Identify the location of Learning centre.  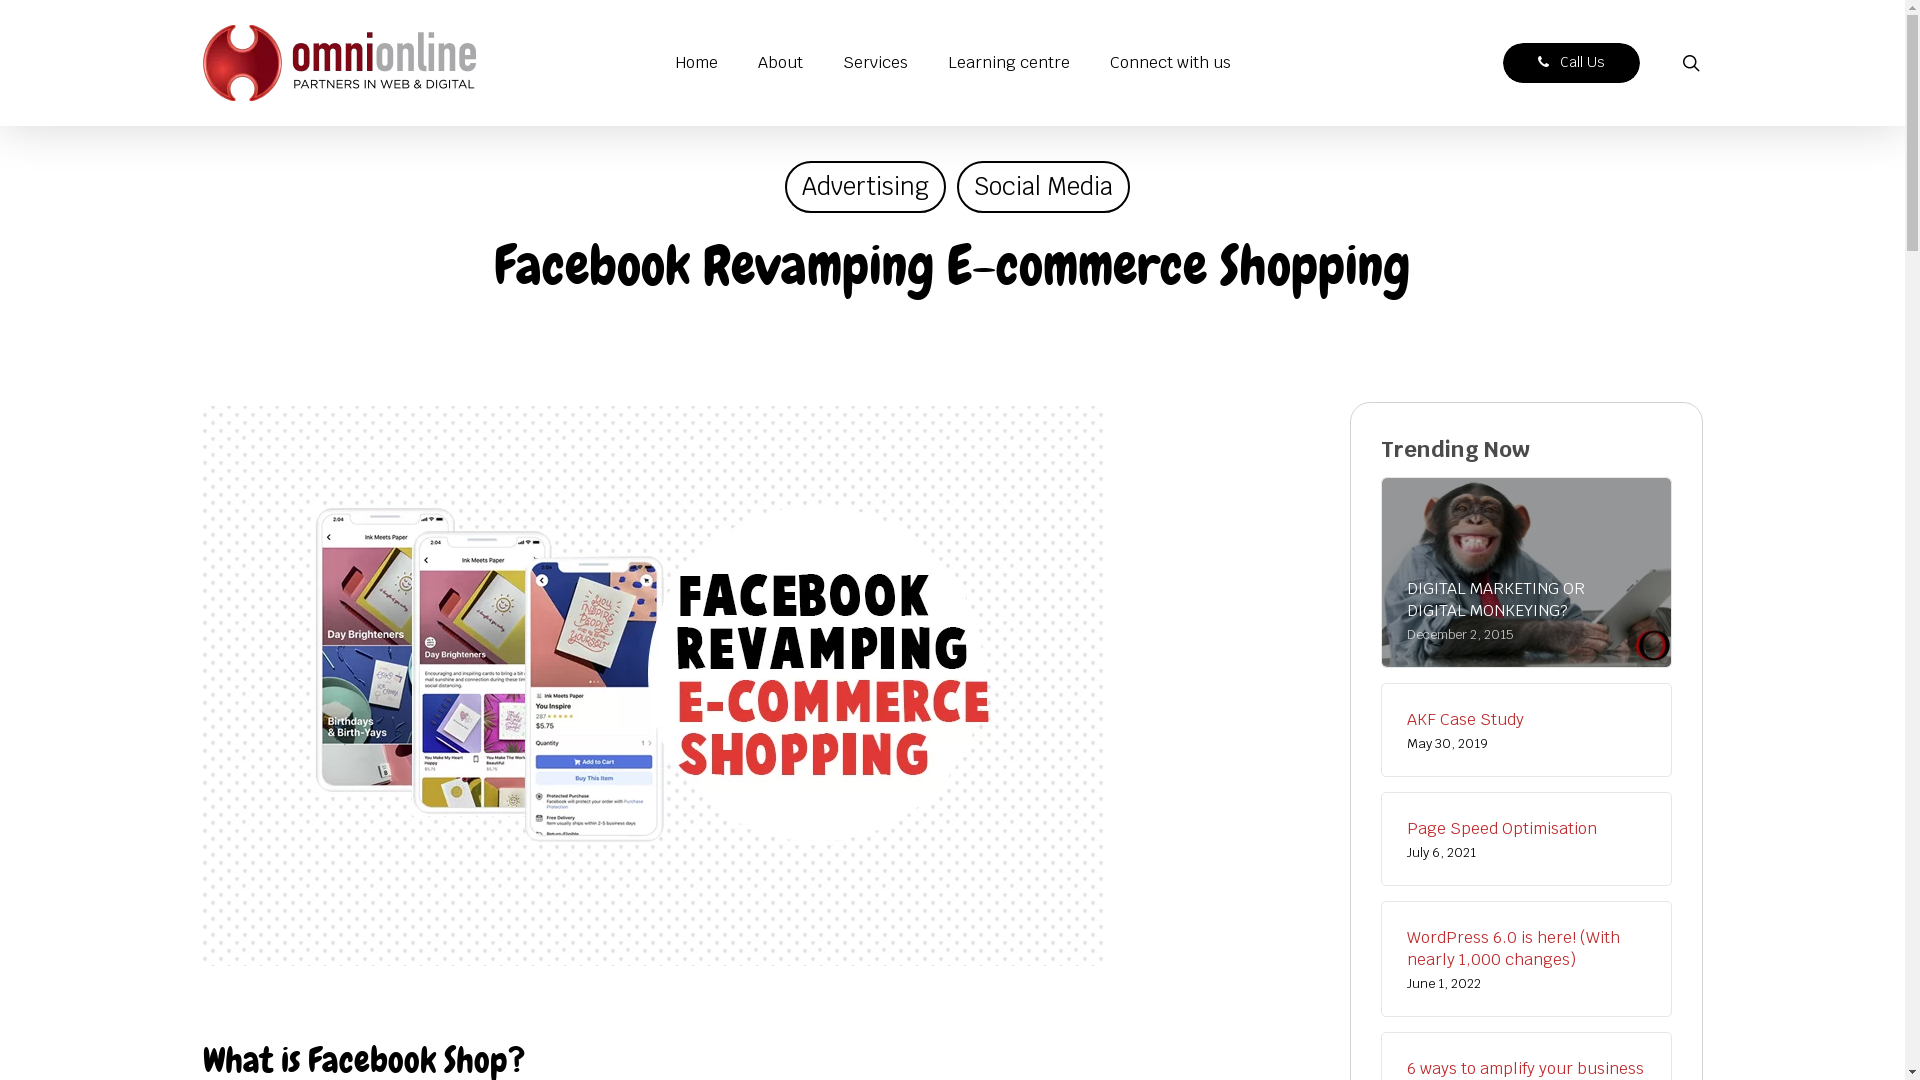
(1009, 64).